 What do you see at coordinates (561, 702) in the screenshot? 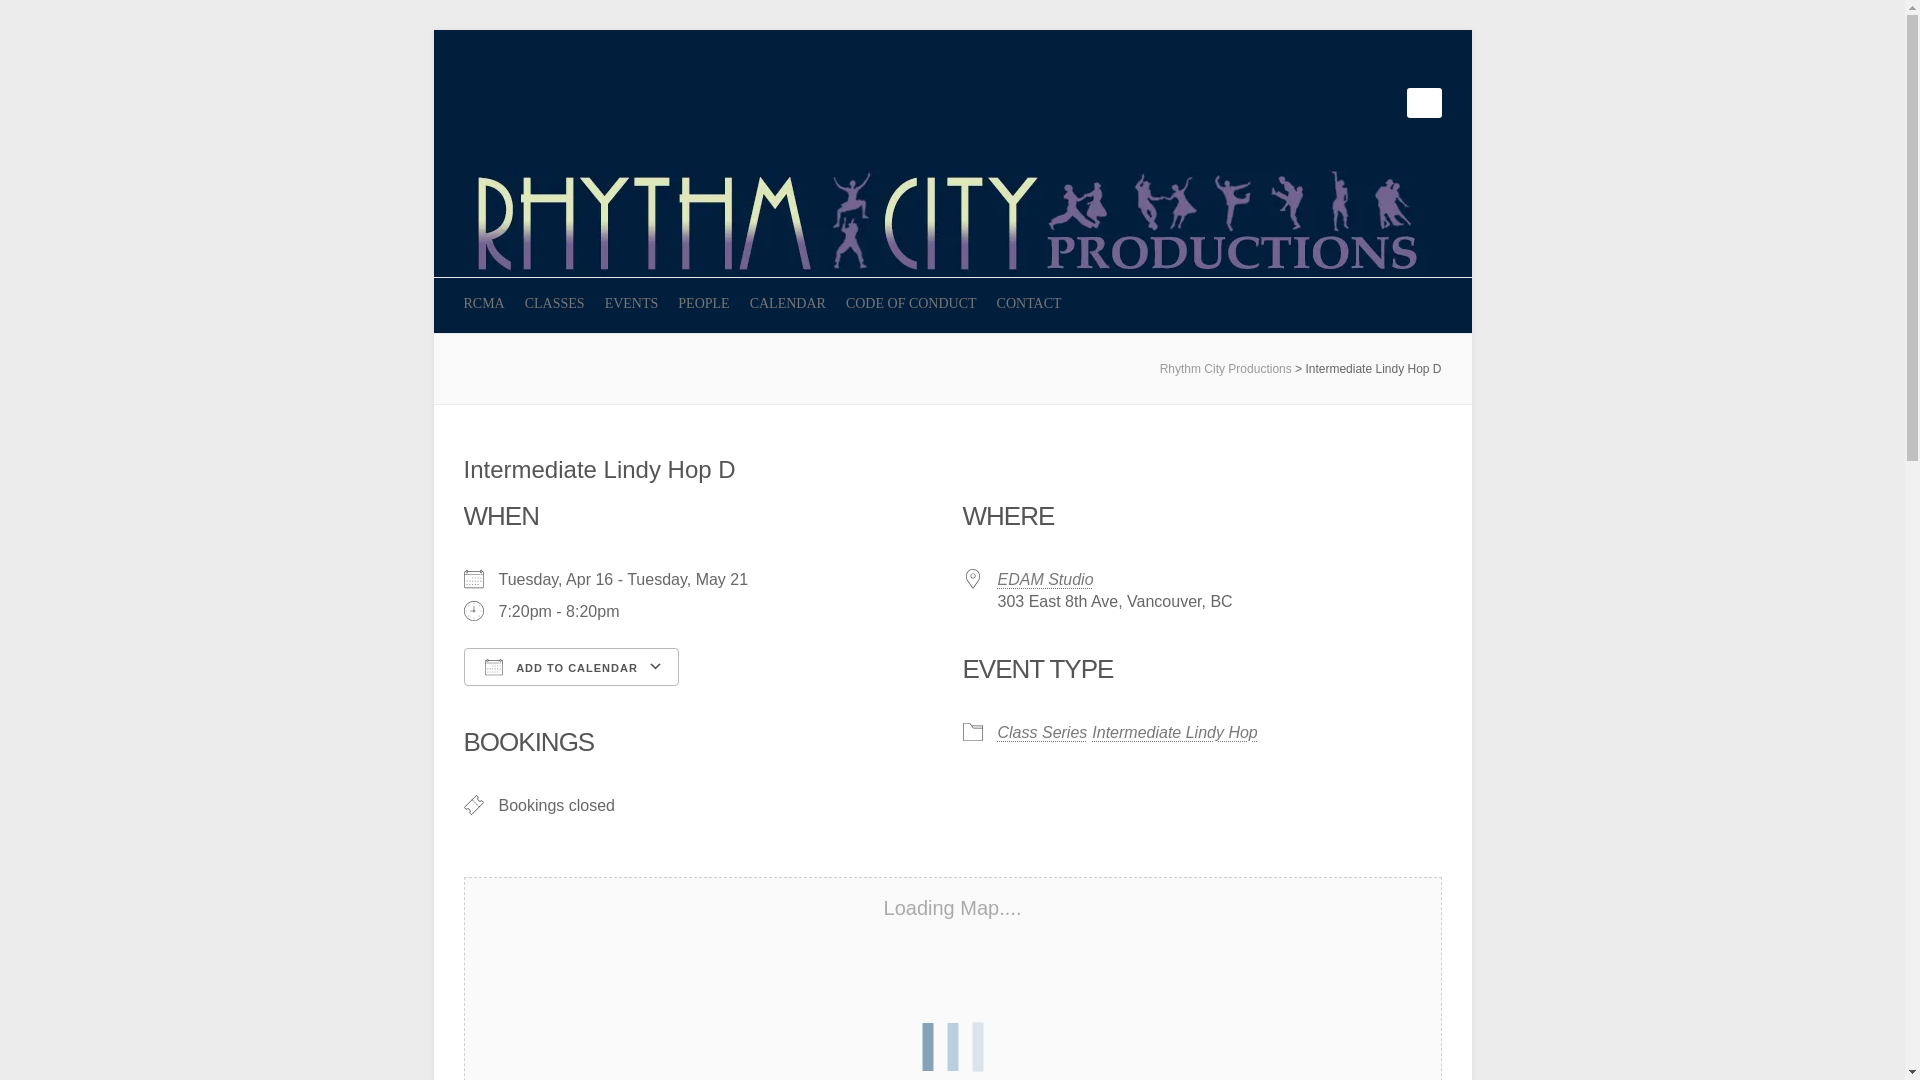
I see `Download ICS` at bounding box center [561, 702].